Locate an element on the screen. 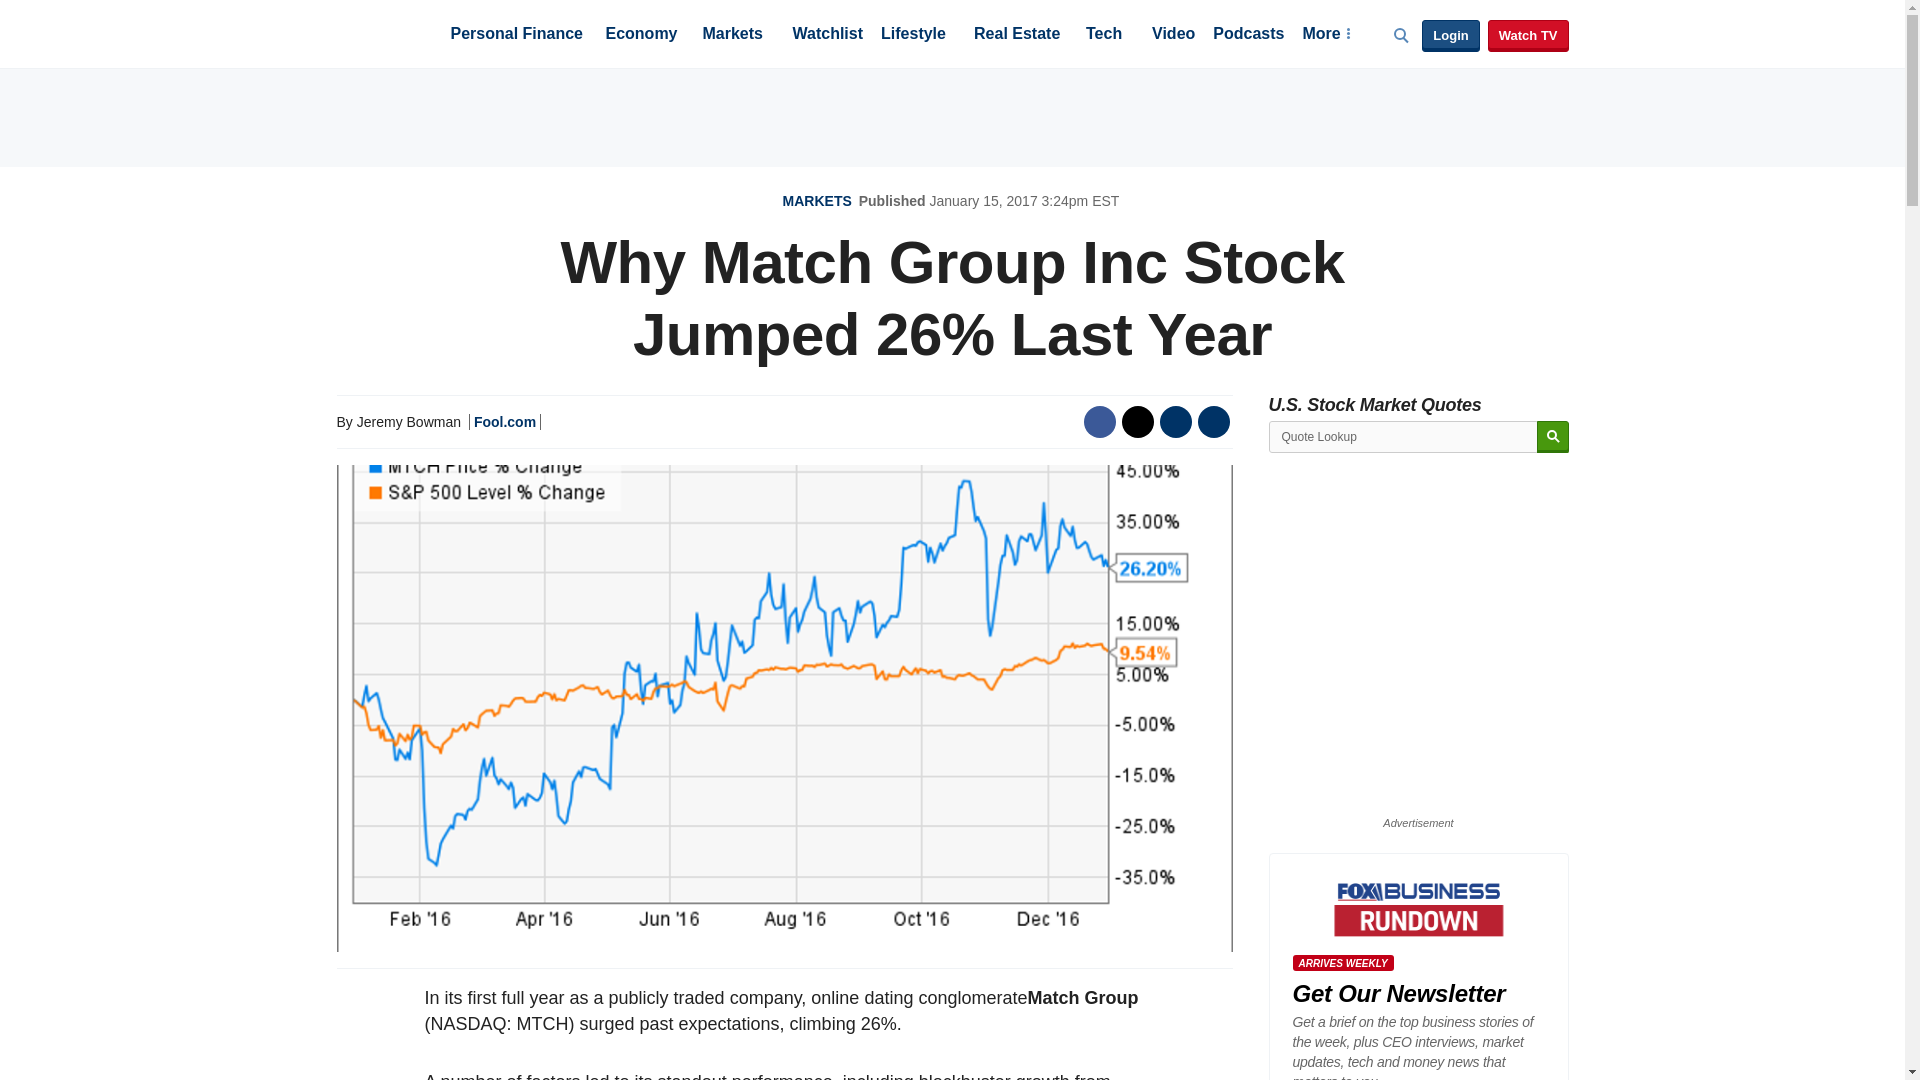 Image resolution: width=1920 pixels, height=1080 pixels. Watchlist is located at coordinates (826, 35).